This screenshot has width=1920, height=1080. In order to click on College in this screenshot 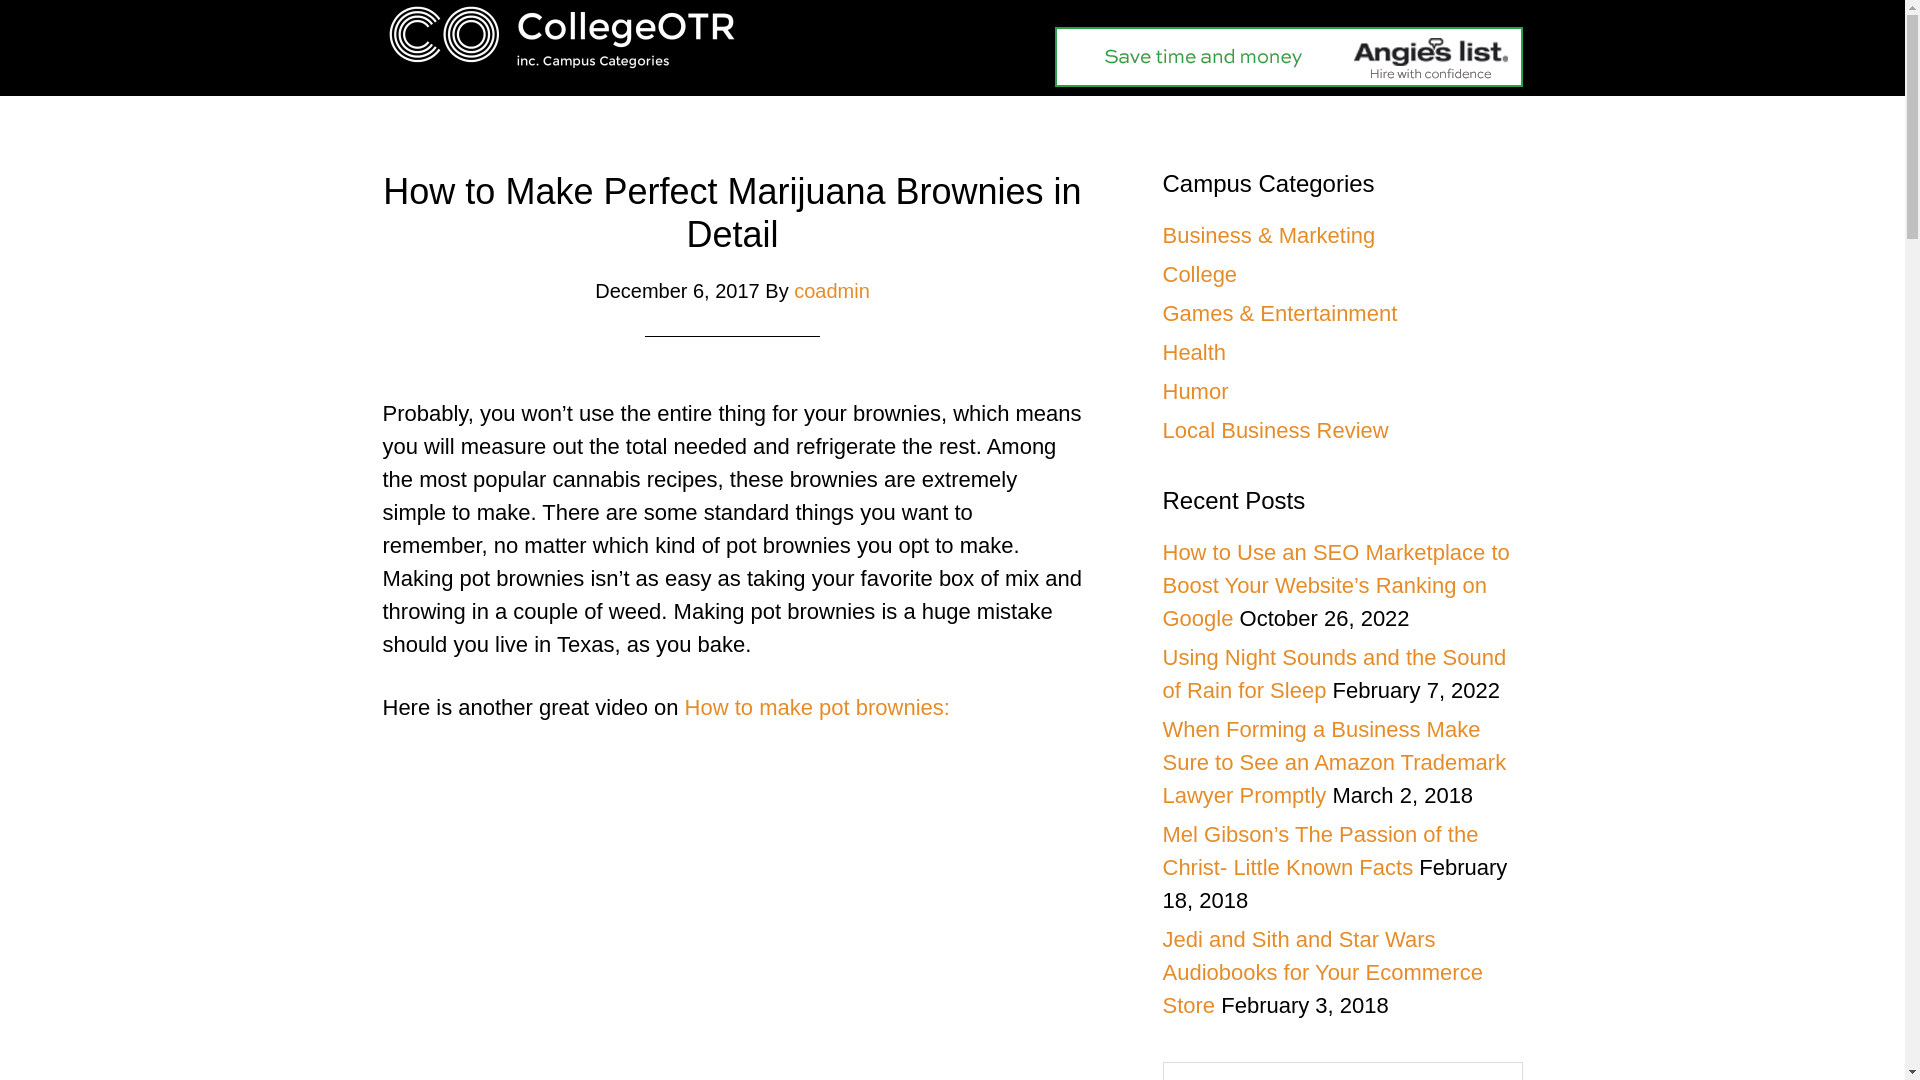, I will do `click(1198, 274)`.